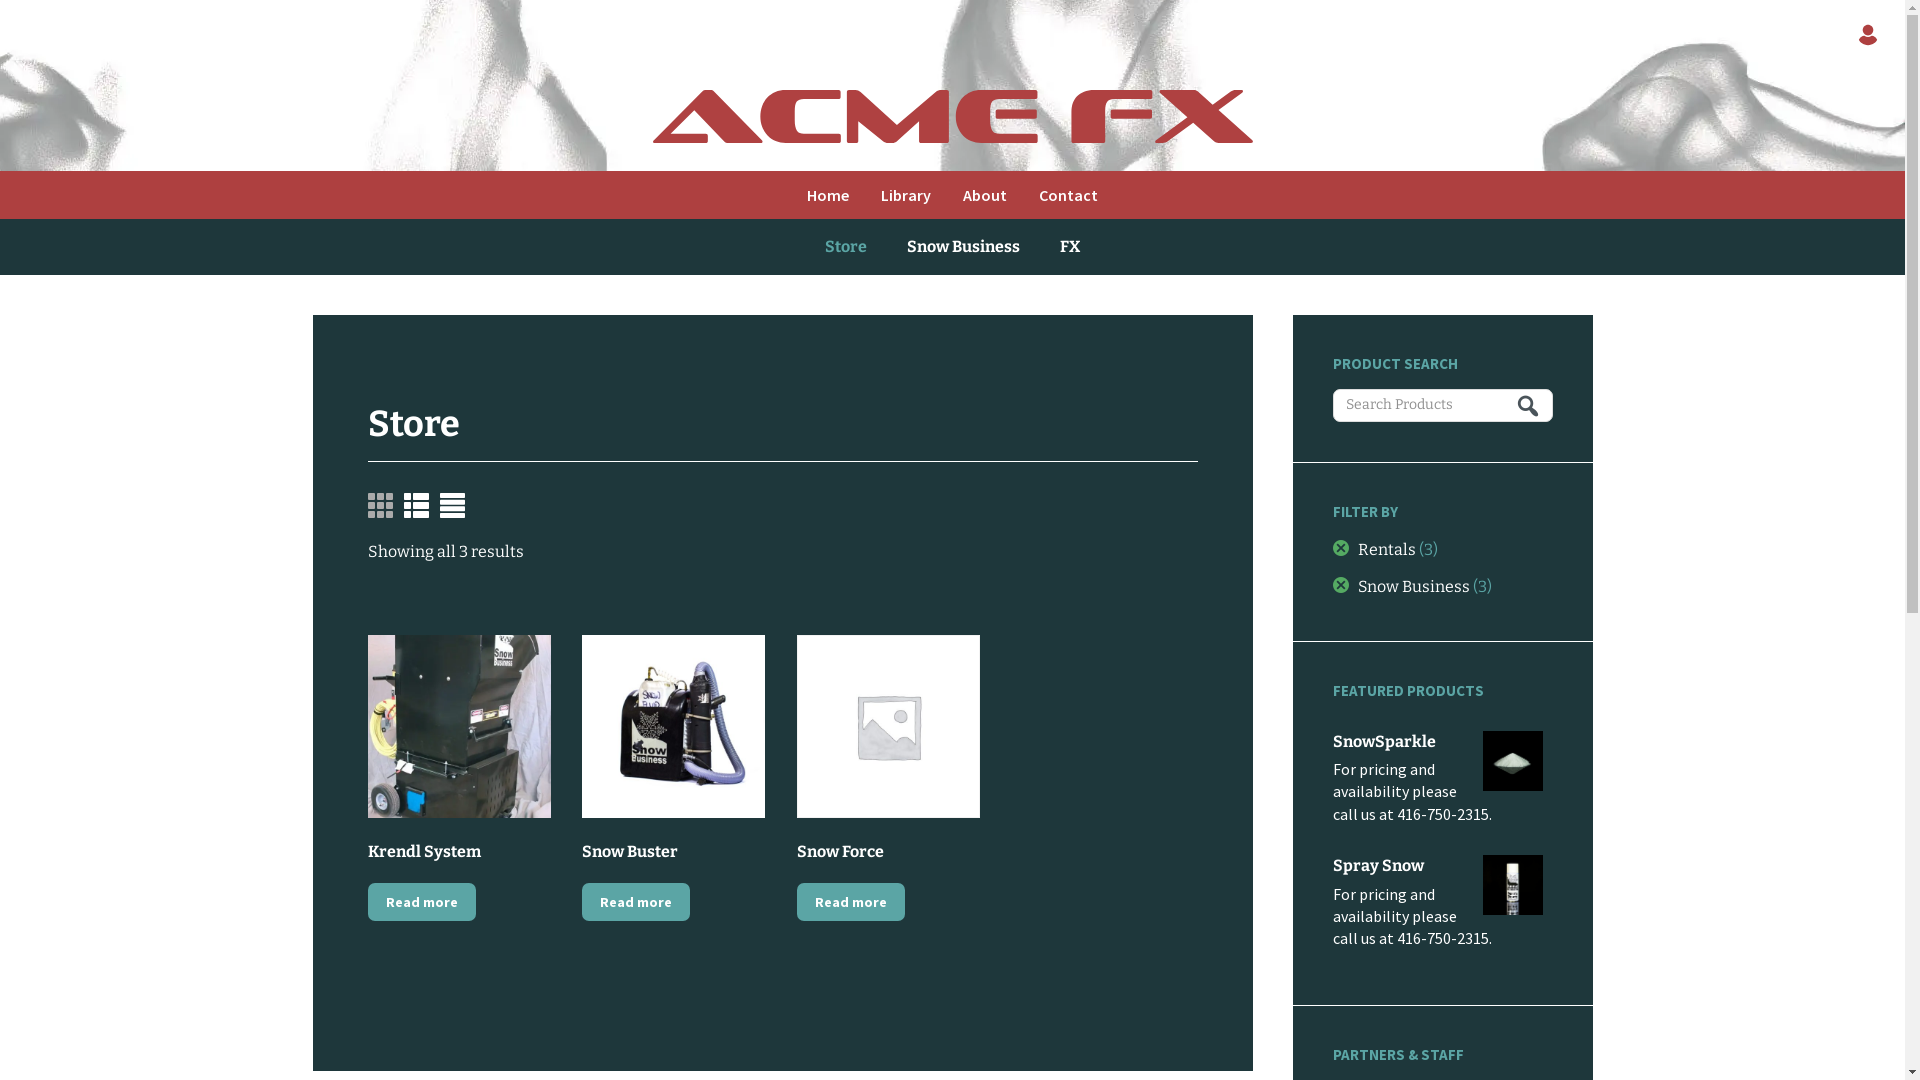  What do you see at coordinates (906, 195) in the screenshot?
I see `Library` at bounding box center [906, 195].